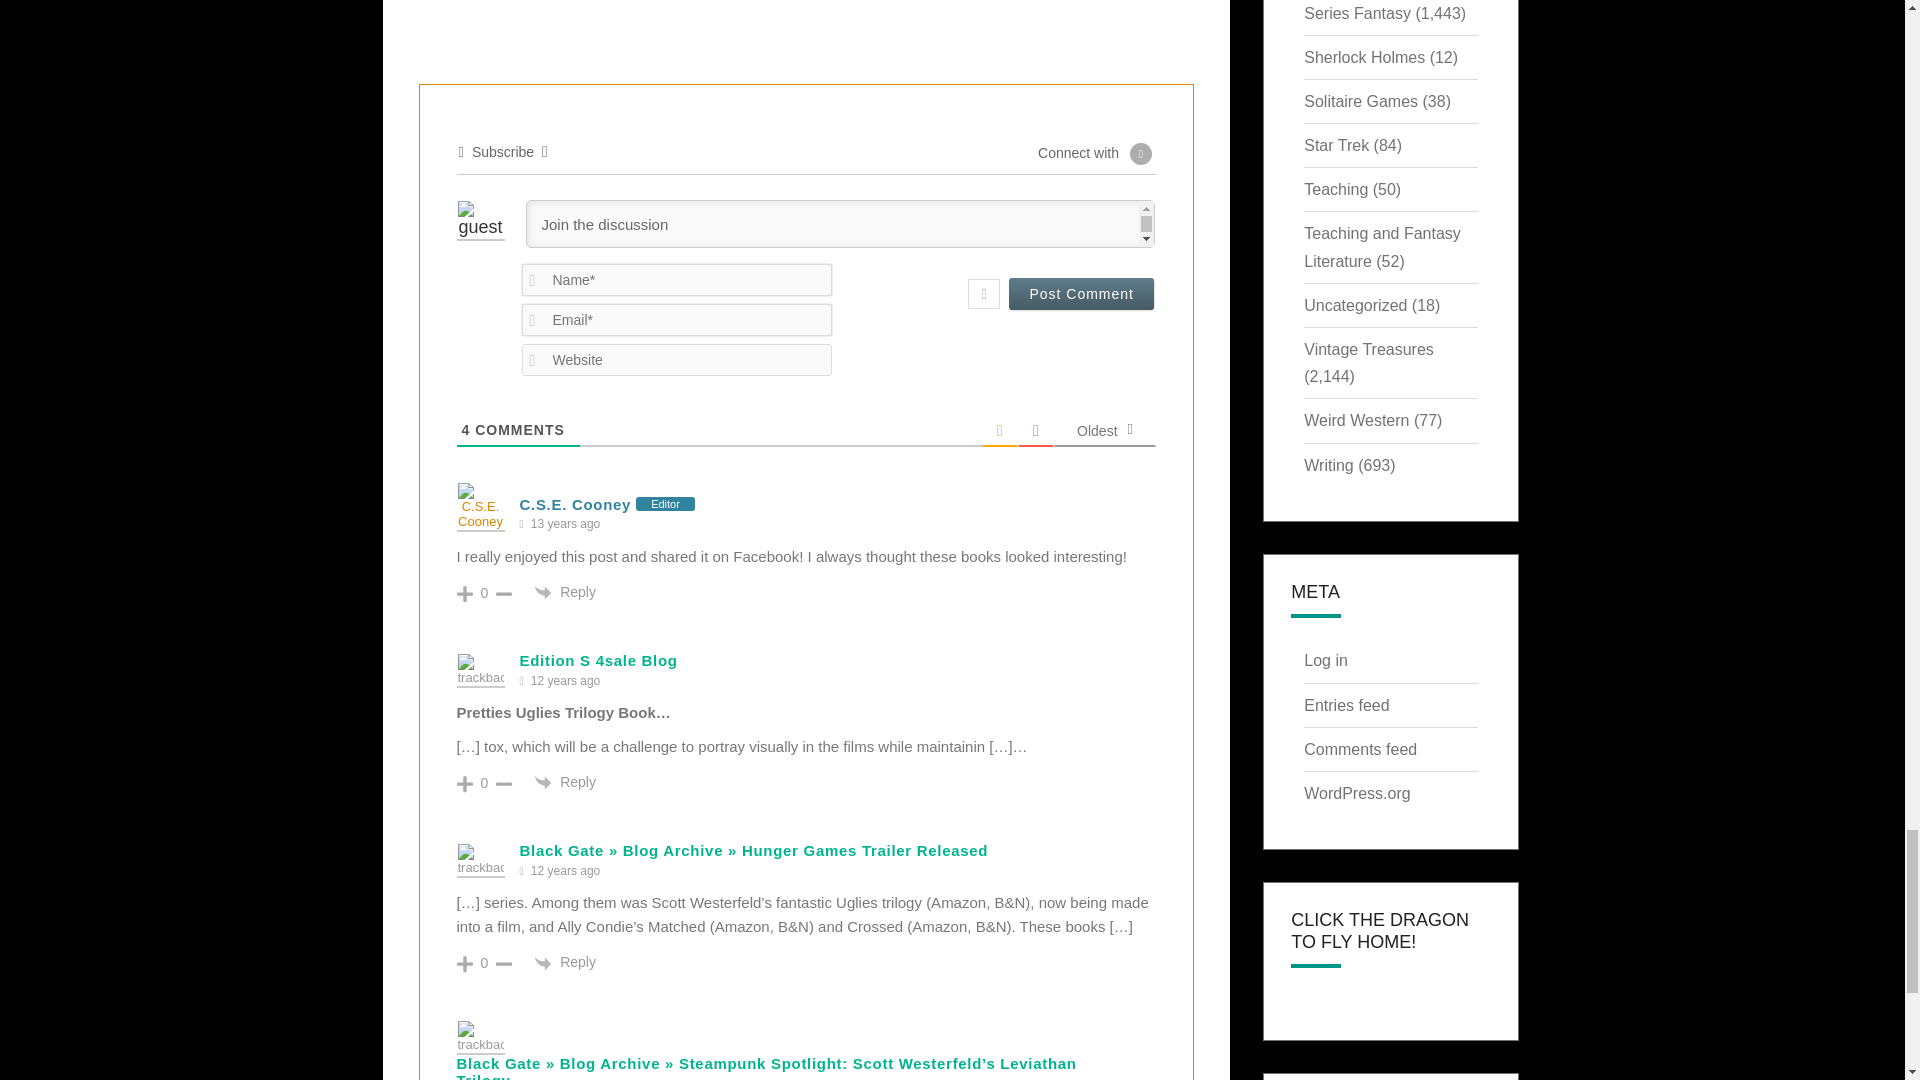 The height and width of the screenshot is (1080, 1920). I want to click on 0, so click(484, 782).